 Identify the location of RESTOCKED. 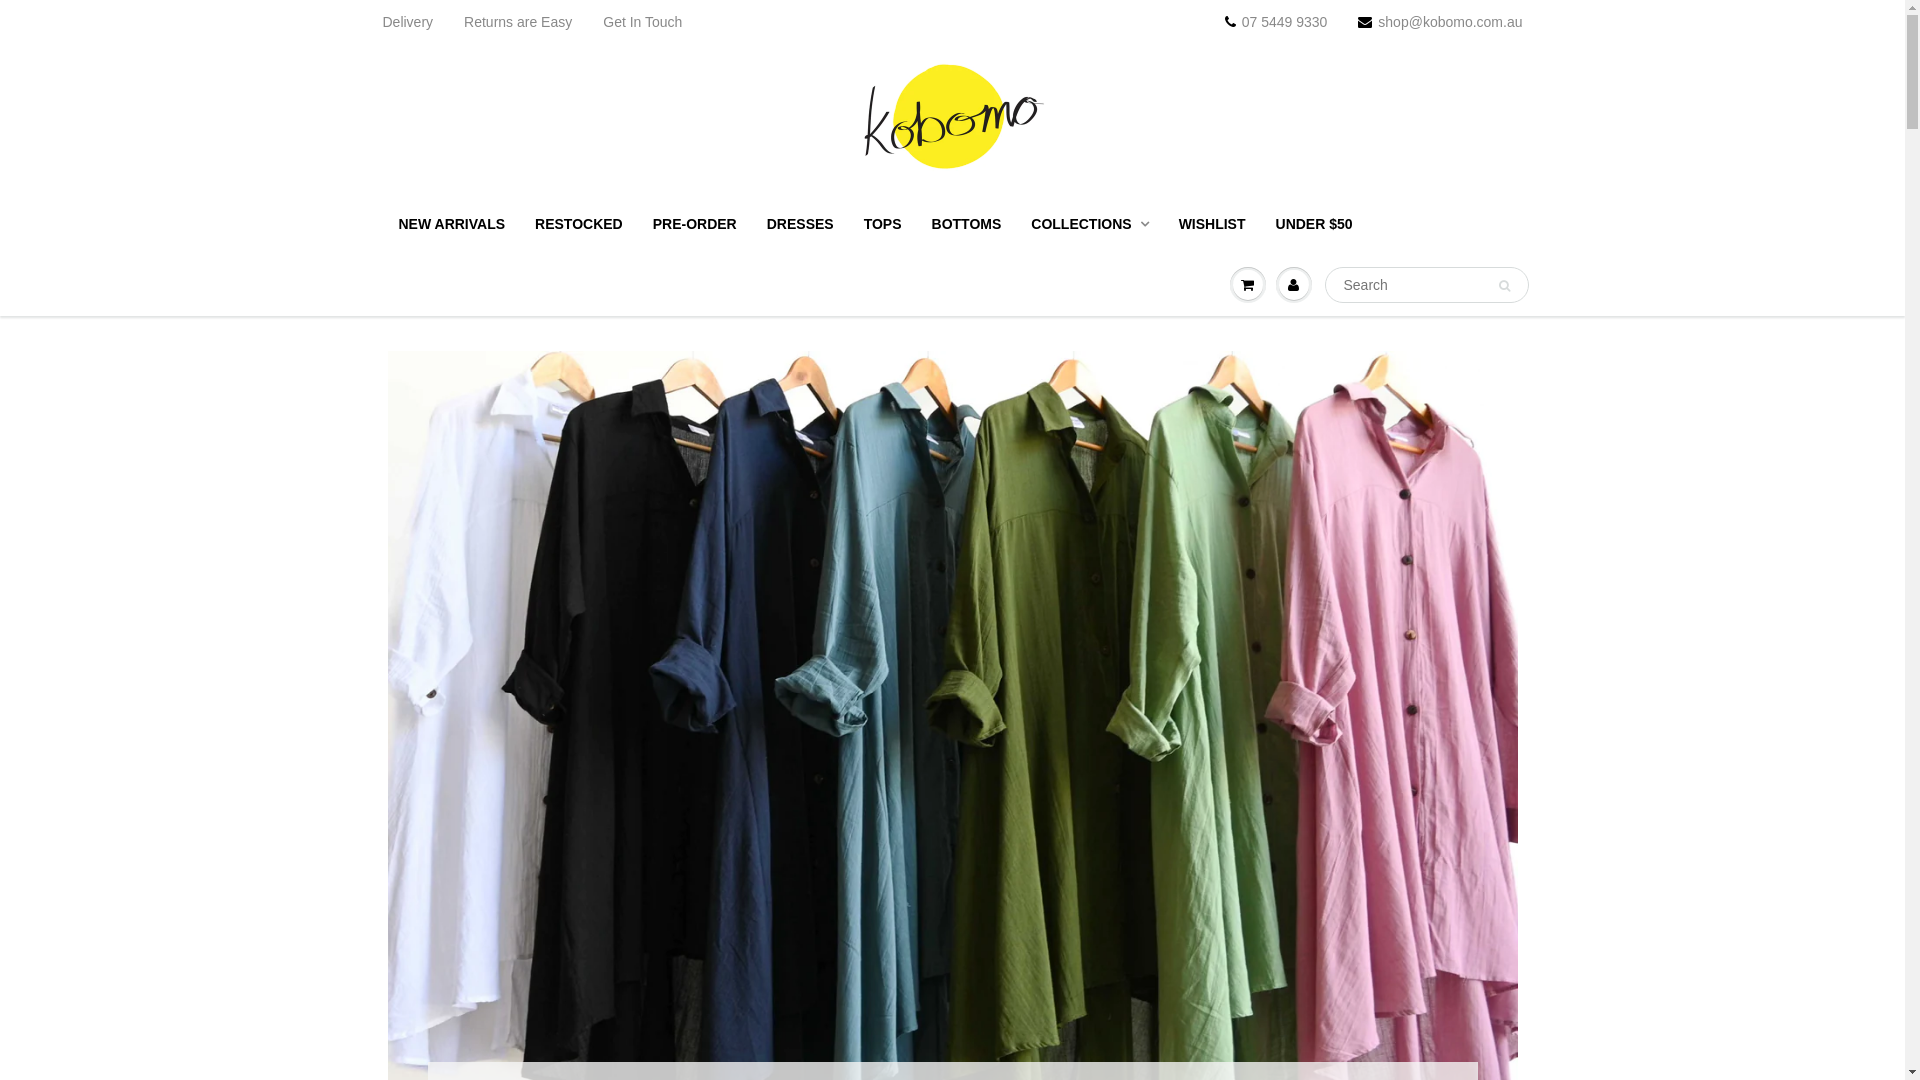
(579, 224).